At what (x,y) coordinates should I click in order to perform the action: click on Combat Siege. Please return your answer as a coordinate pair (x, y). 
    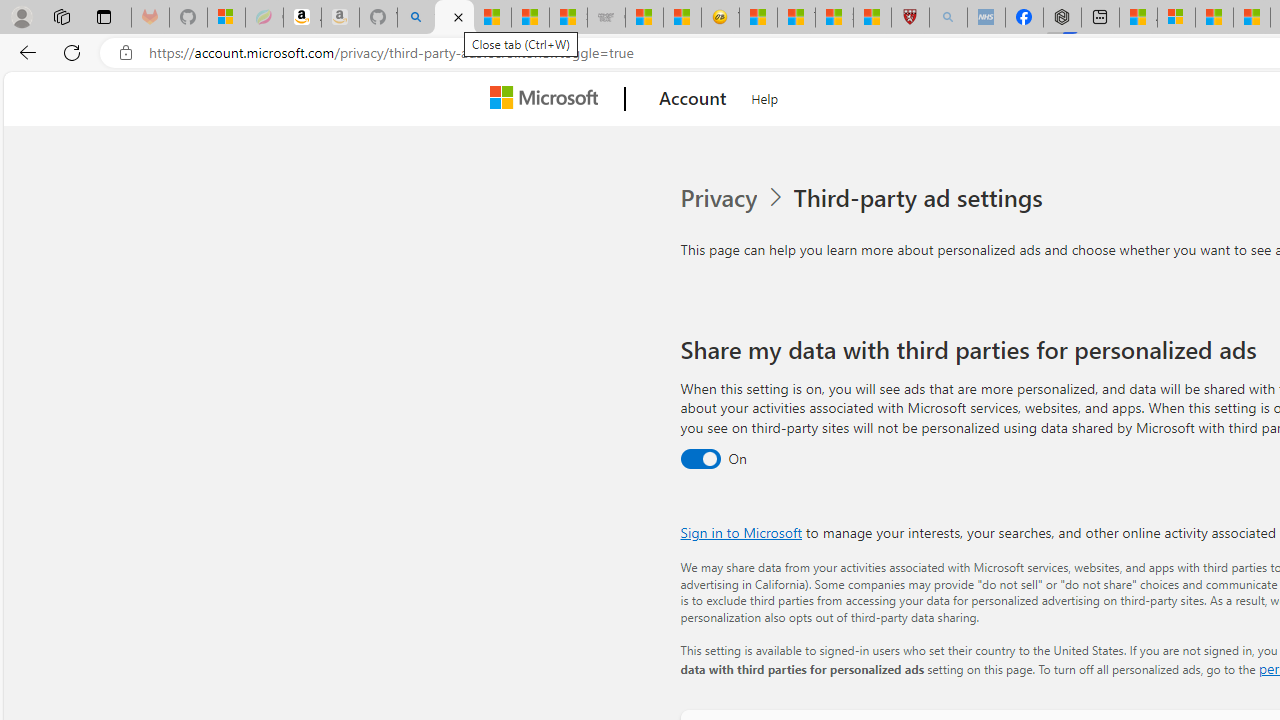
    Looking at the image, I should click on (606, 18).